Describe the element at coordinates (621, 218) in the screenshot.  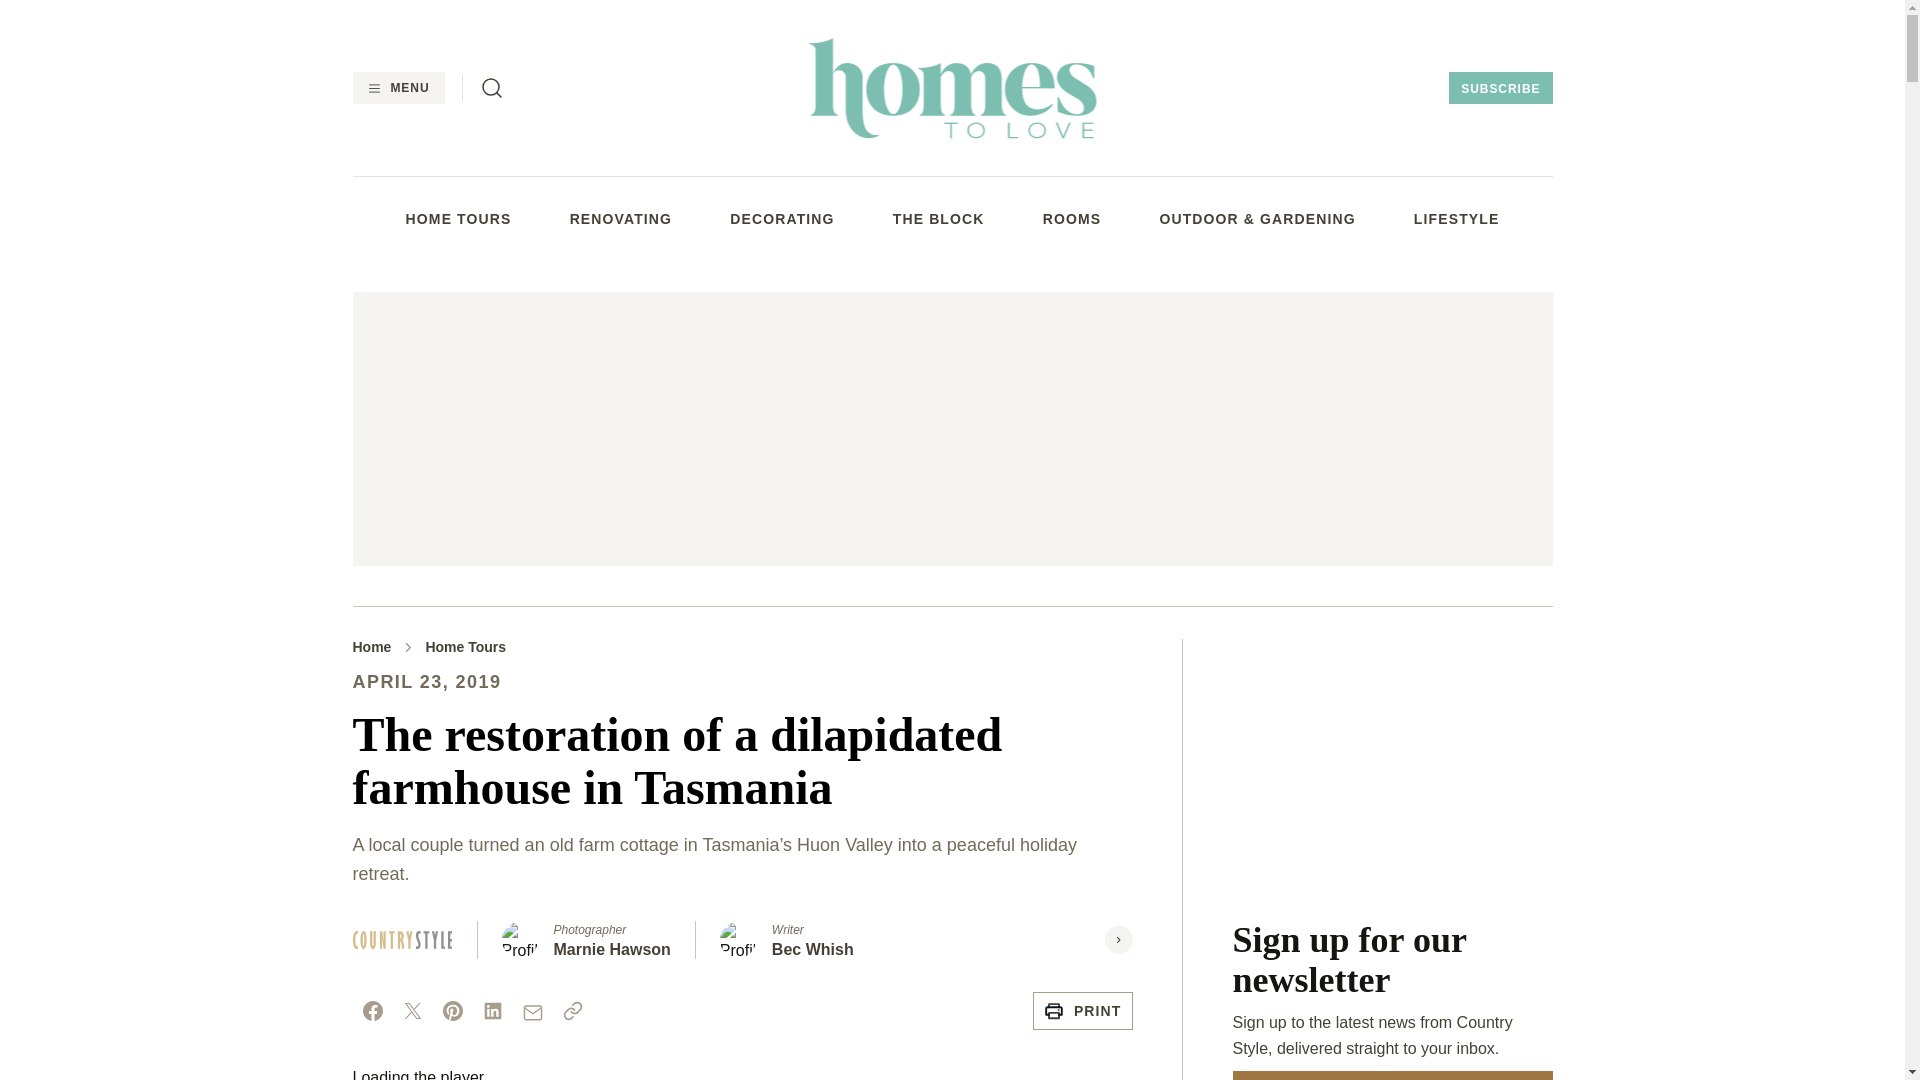
I see `RENOVATING` at that location.